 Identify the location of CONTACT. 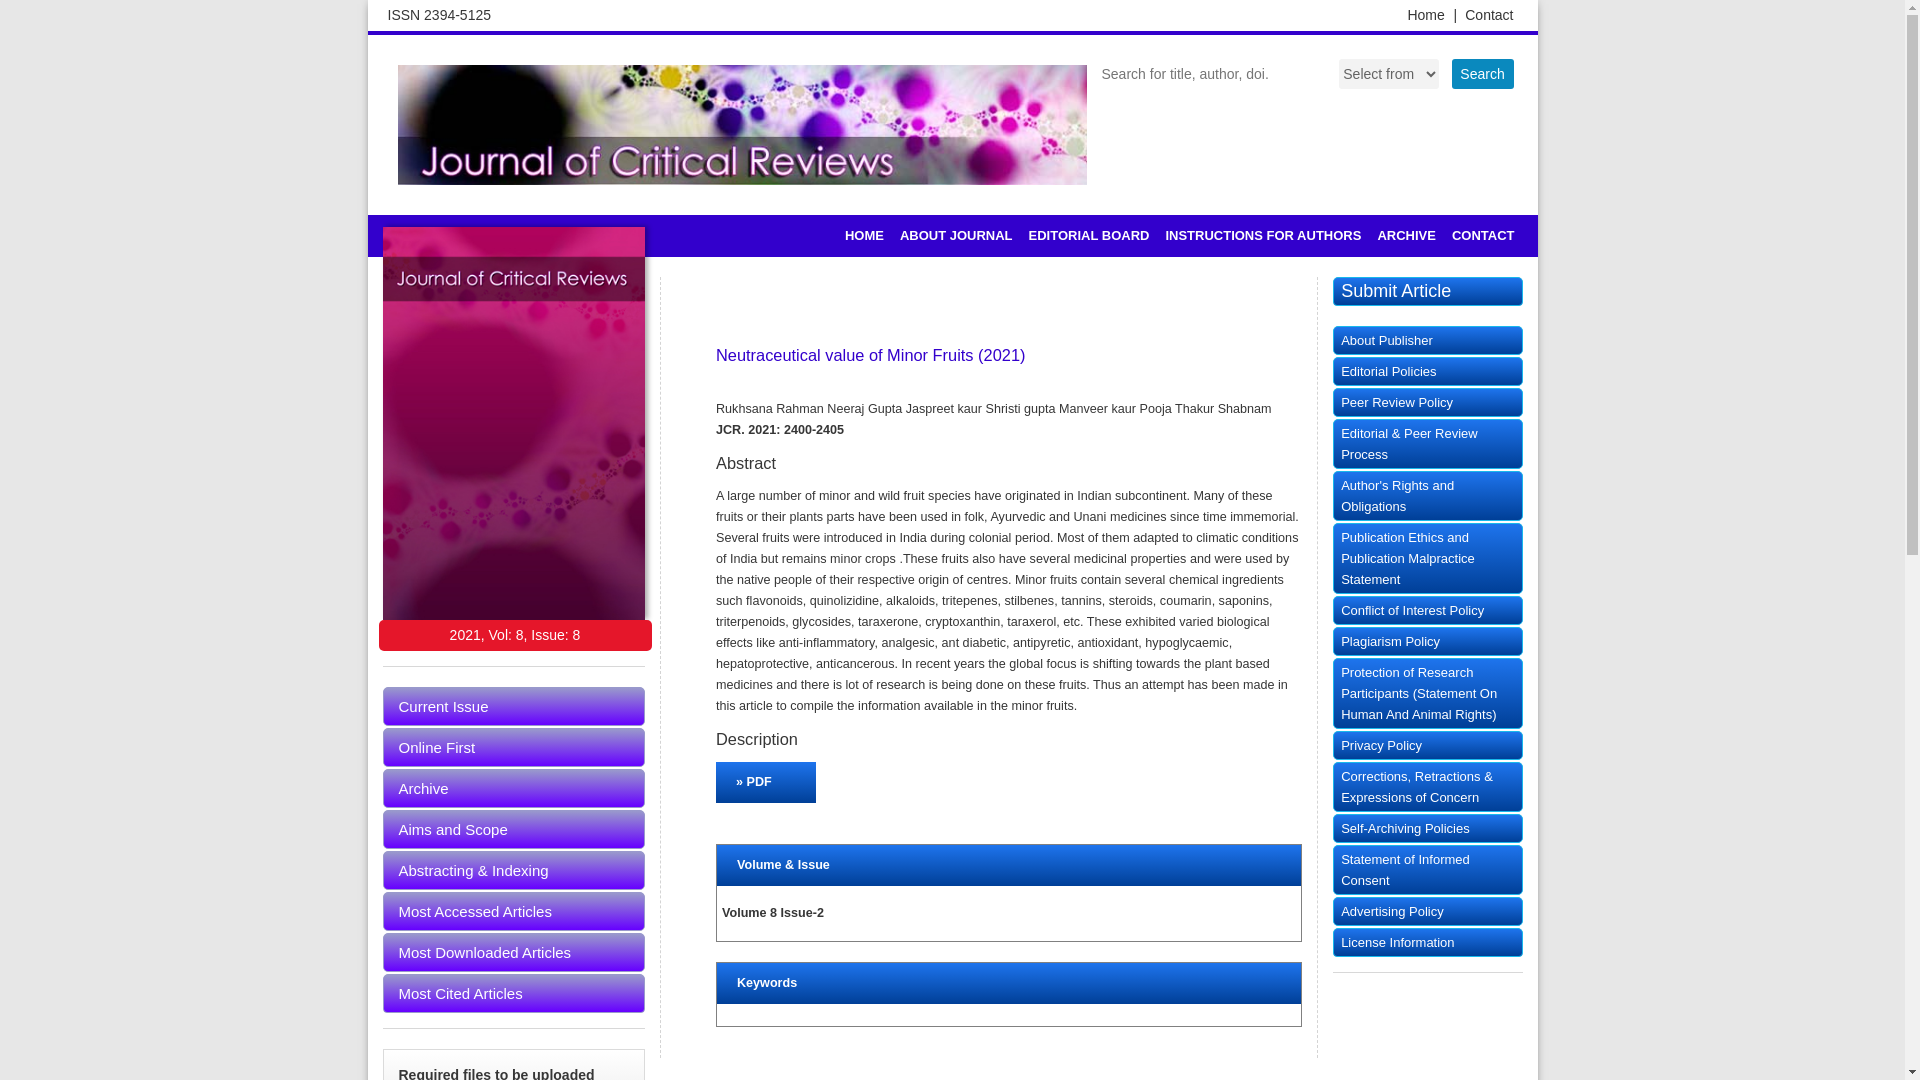
(1482, 236).